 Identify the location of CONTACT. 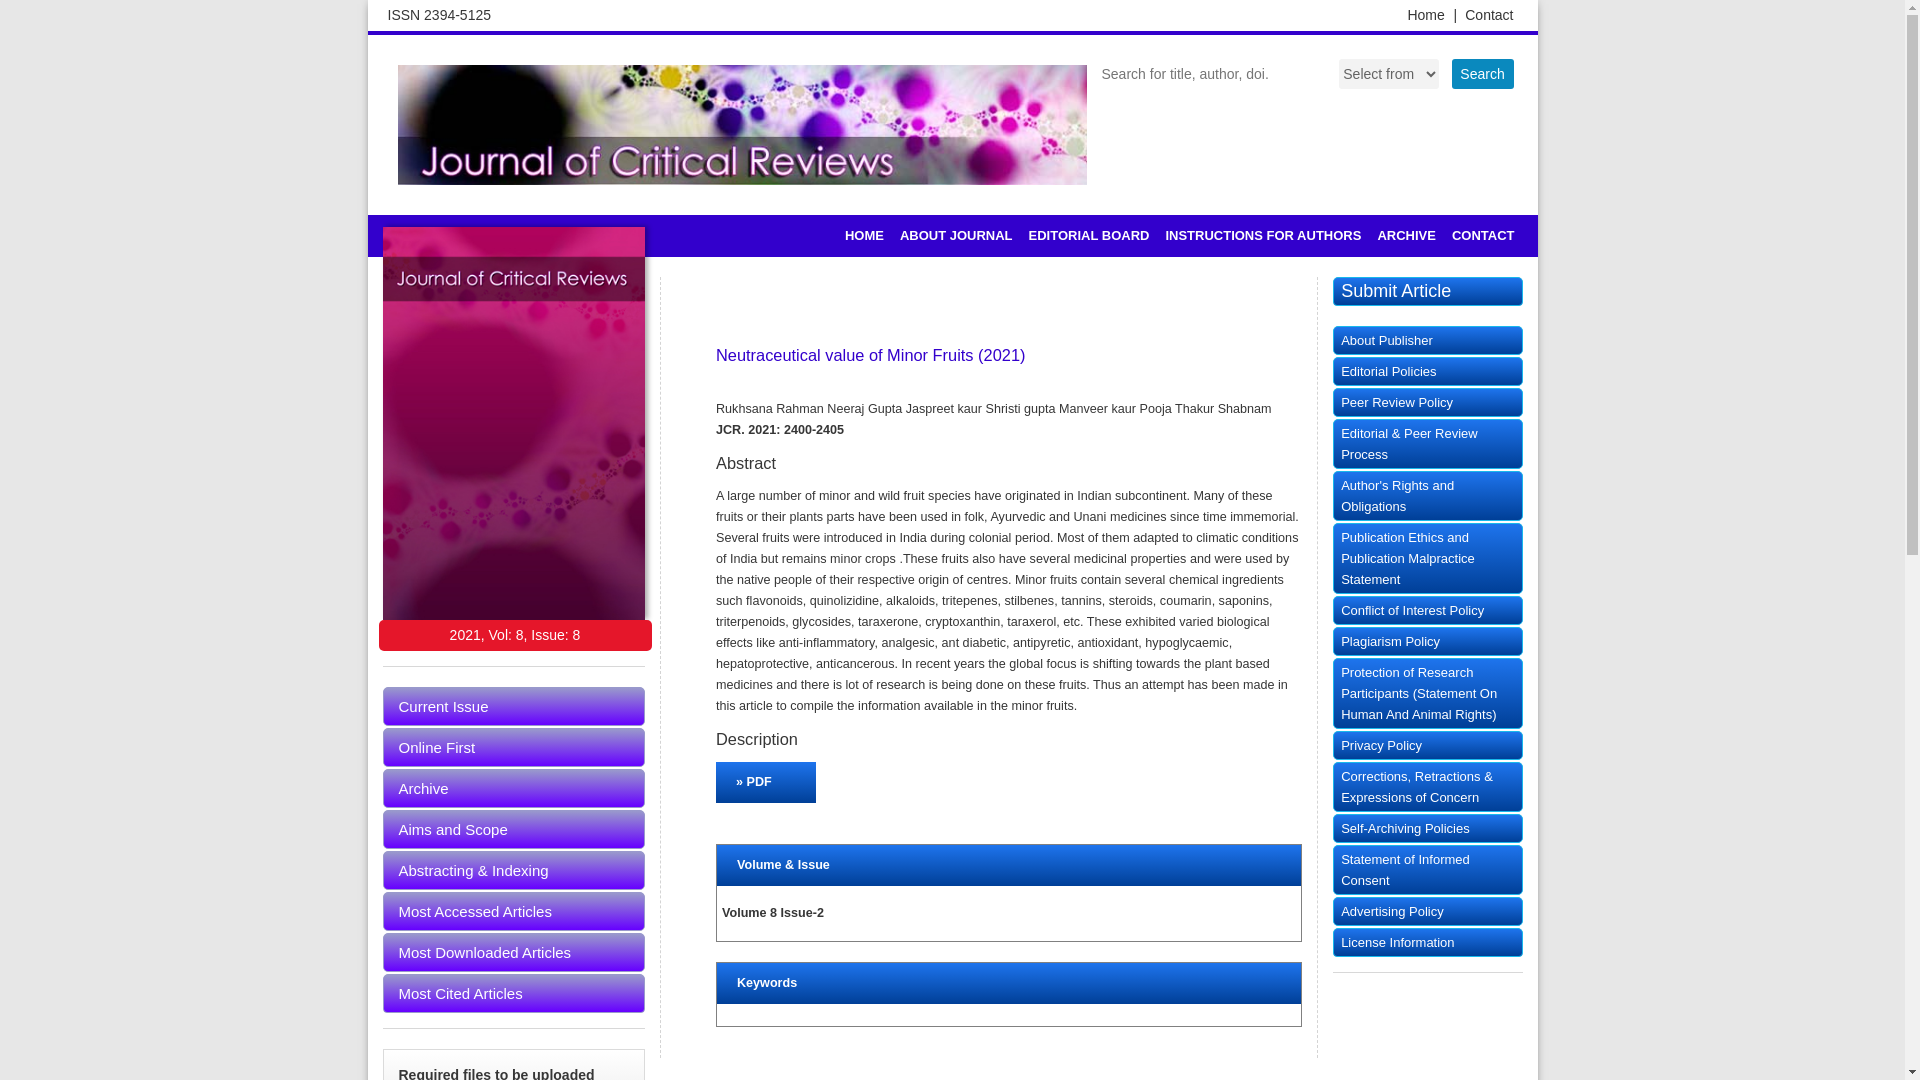
(1482, 236).